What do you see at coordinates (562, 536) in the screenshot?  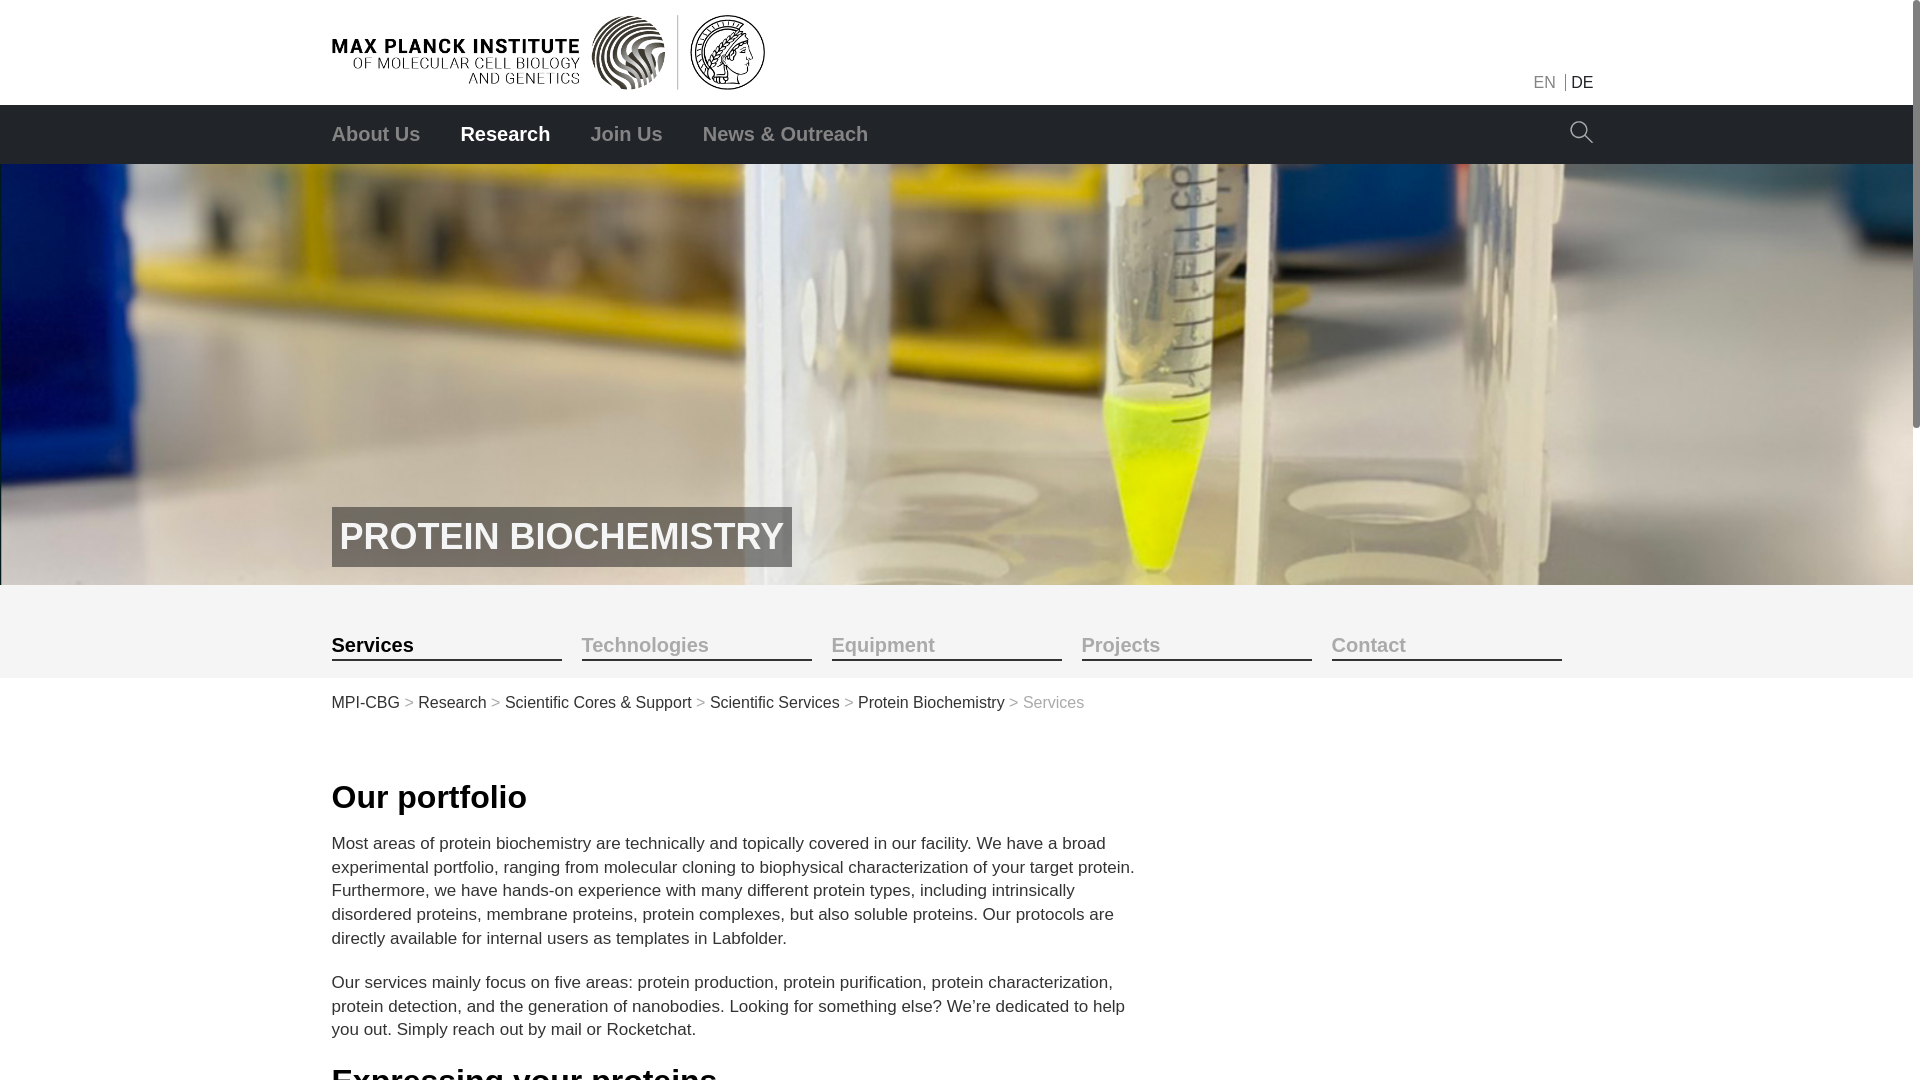 I see `PROTEIN BIOCHEMISTRY` at bounding box center [562, 536].